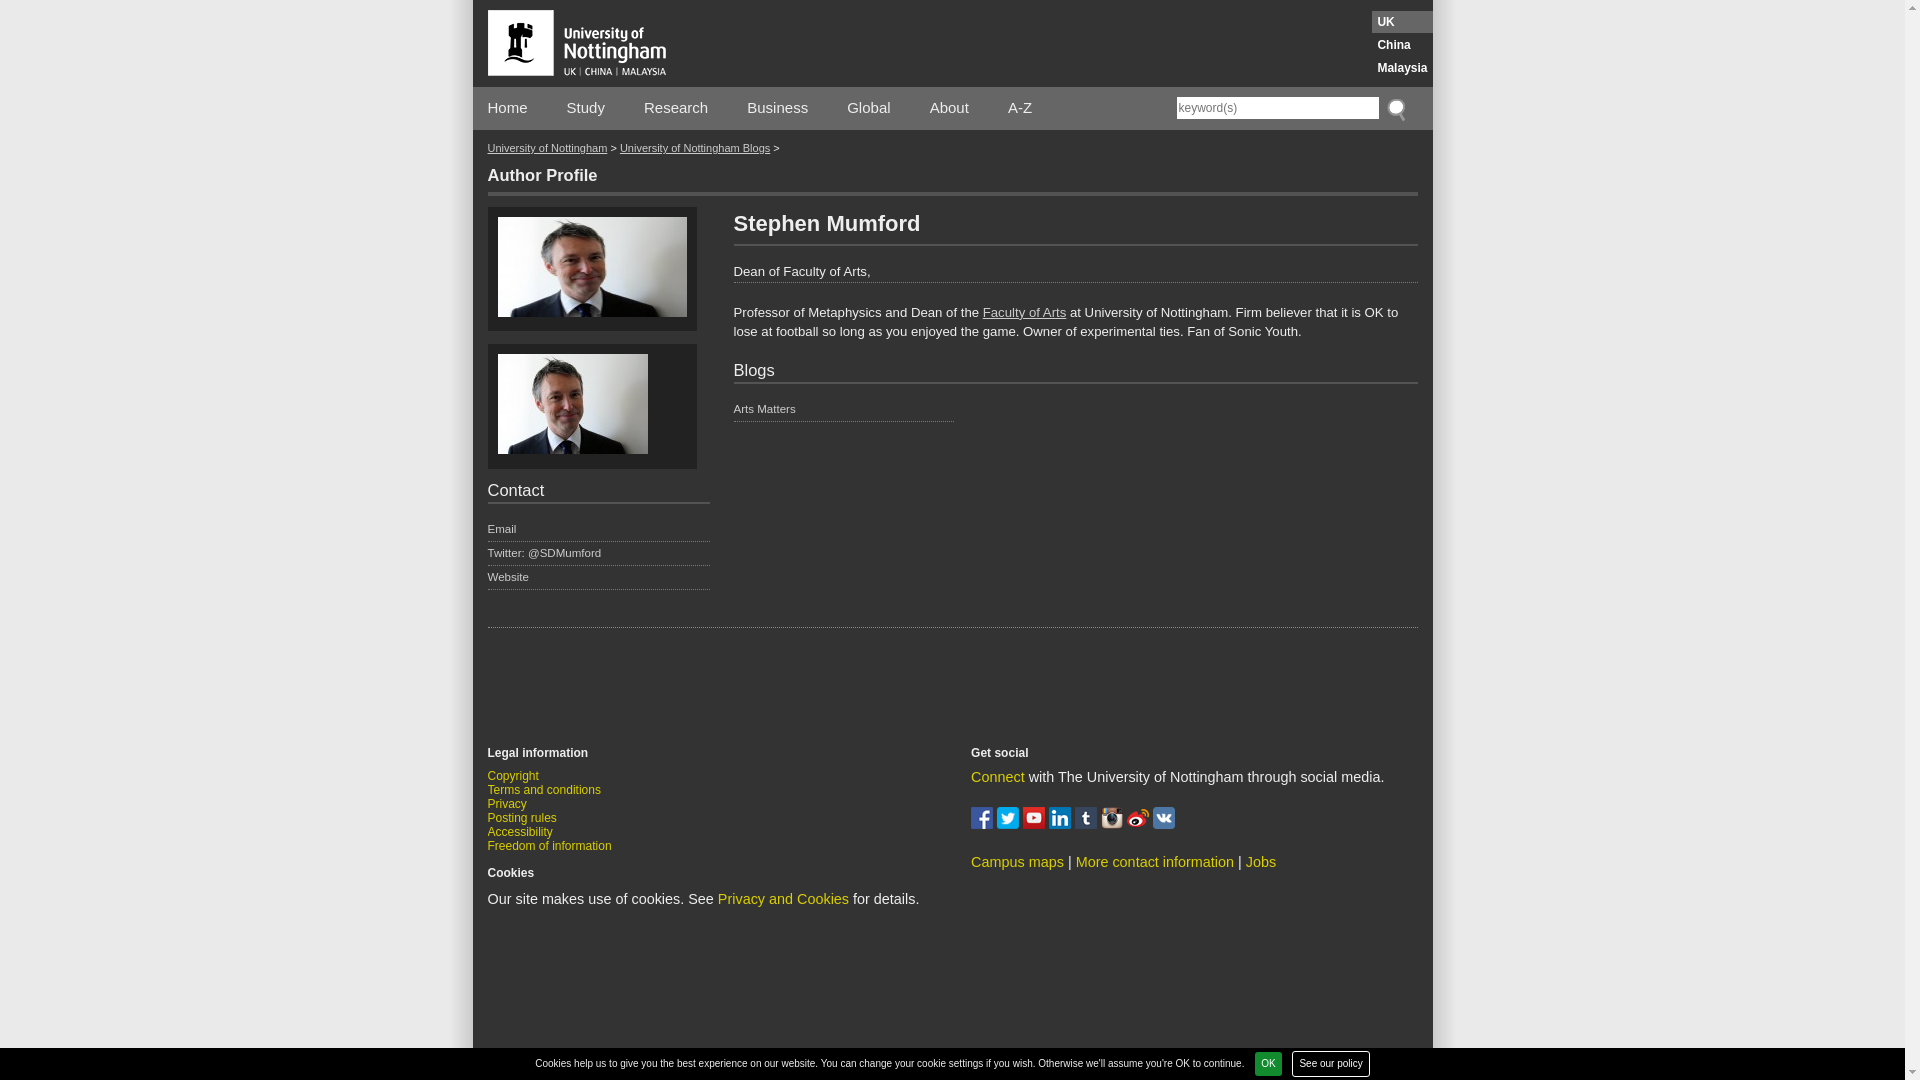 This screenshot has width=1920, height=1080. I want to click on Email, so click(598, 530).